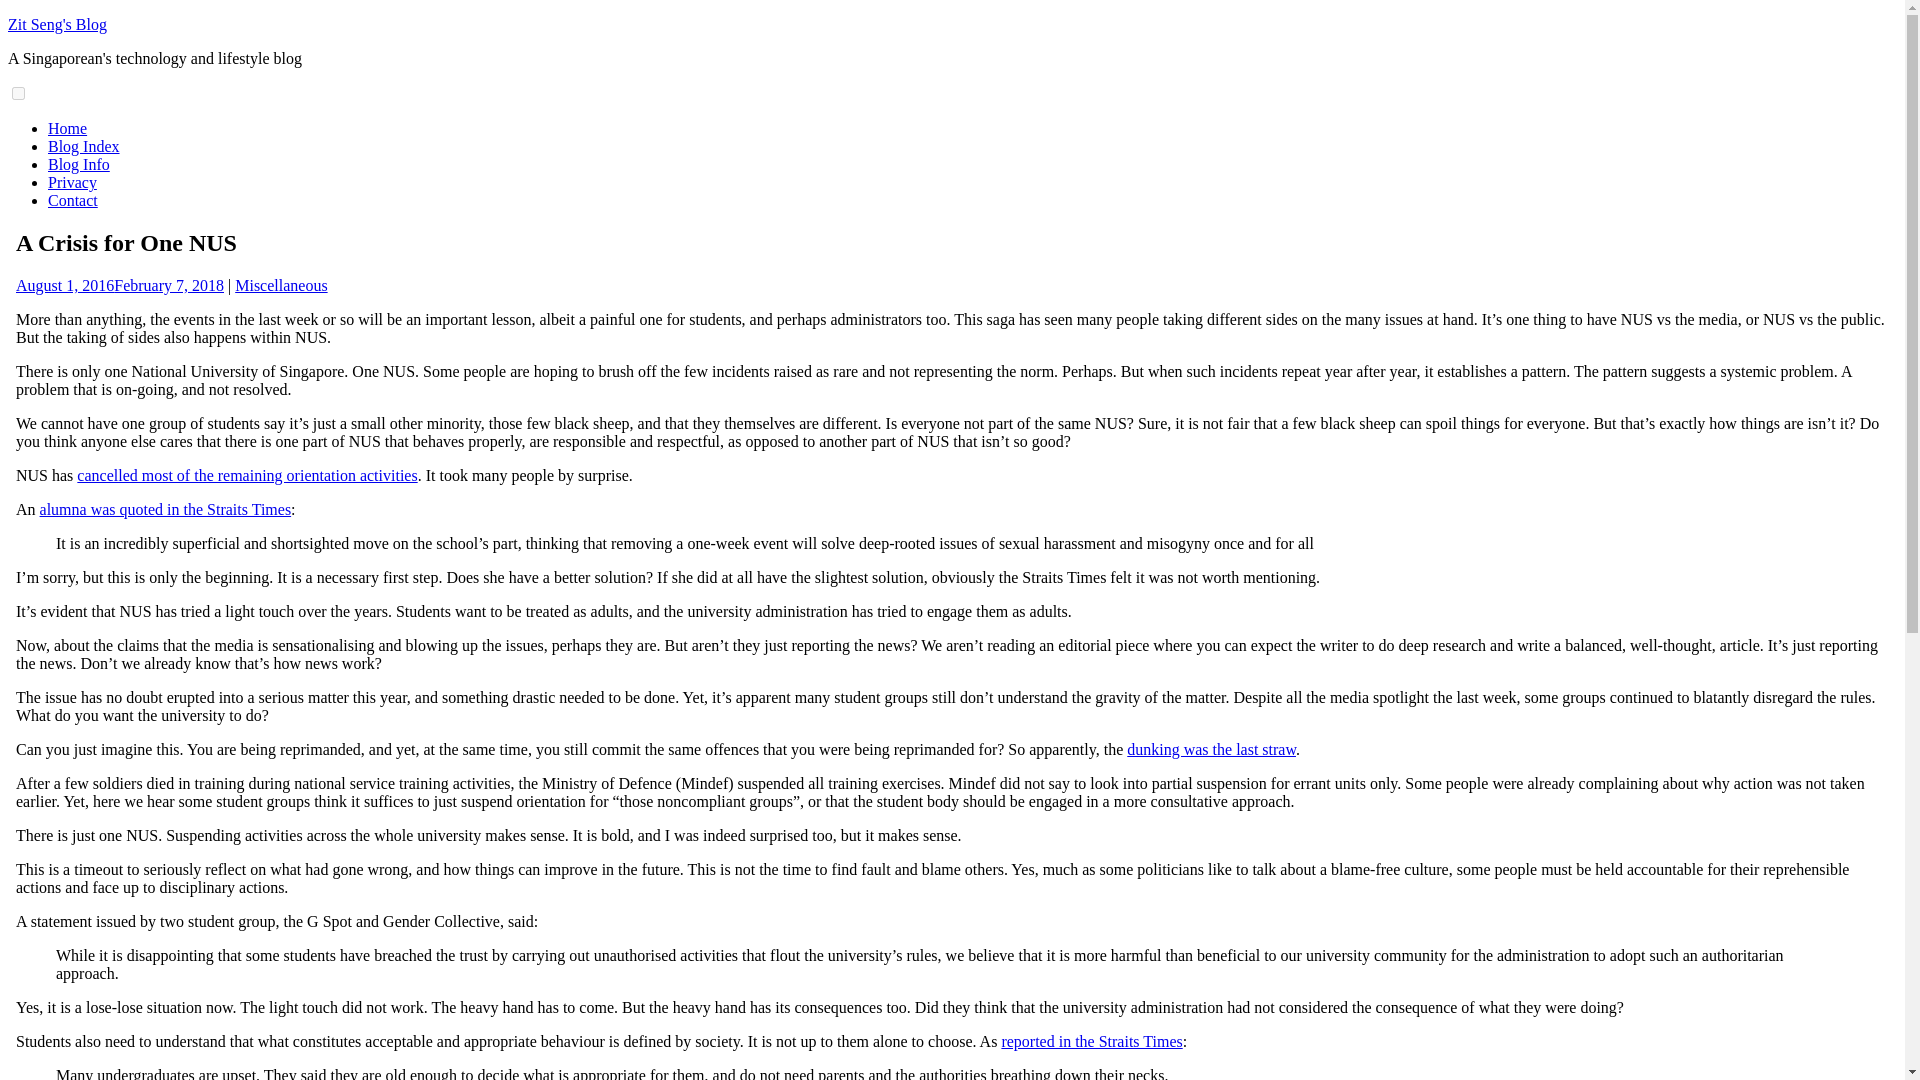 The image size is (1920, 1080). I want to click on on, so click(18, 94).